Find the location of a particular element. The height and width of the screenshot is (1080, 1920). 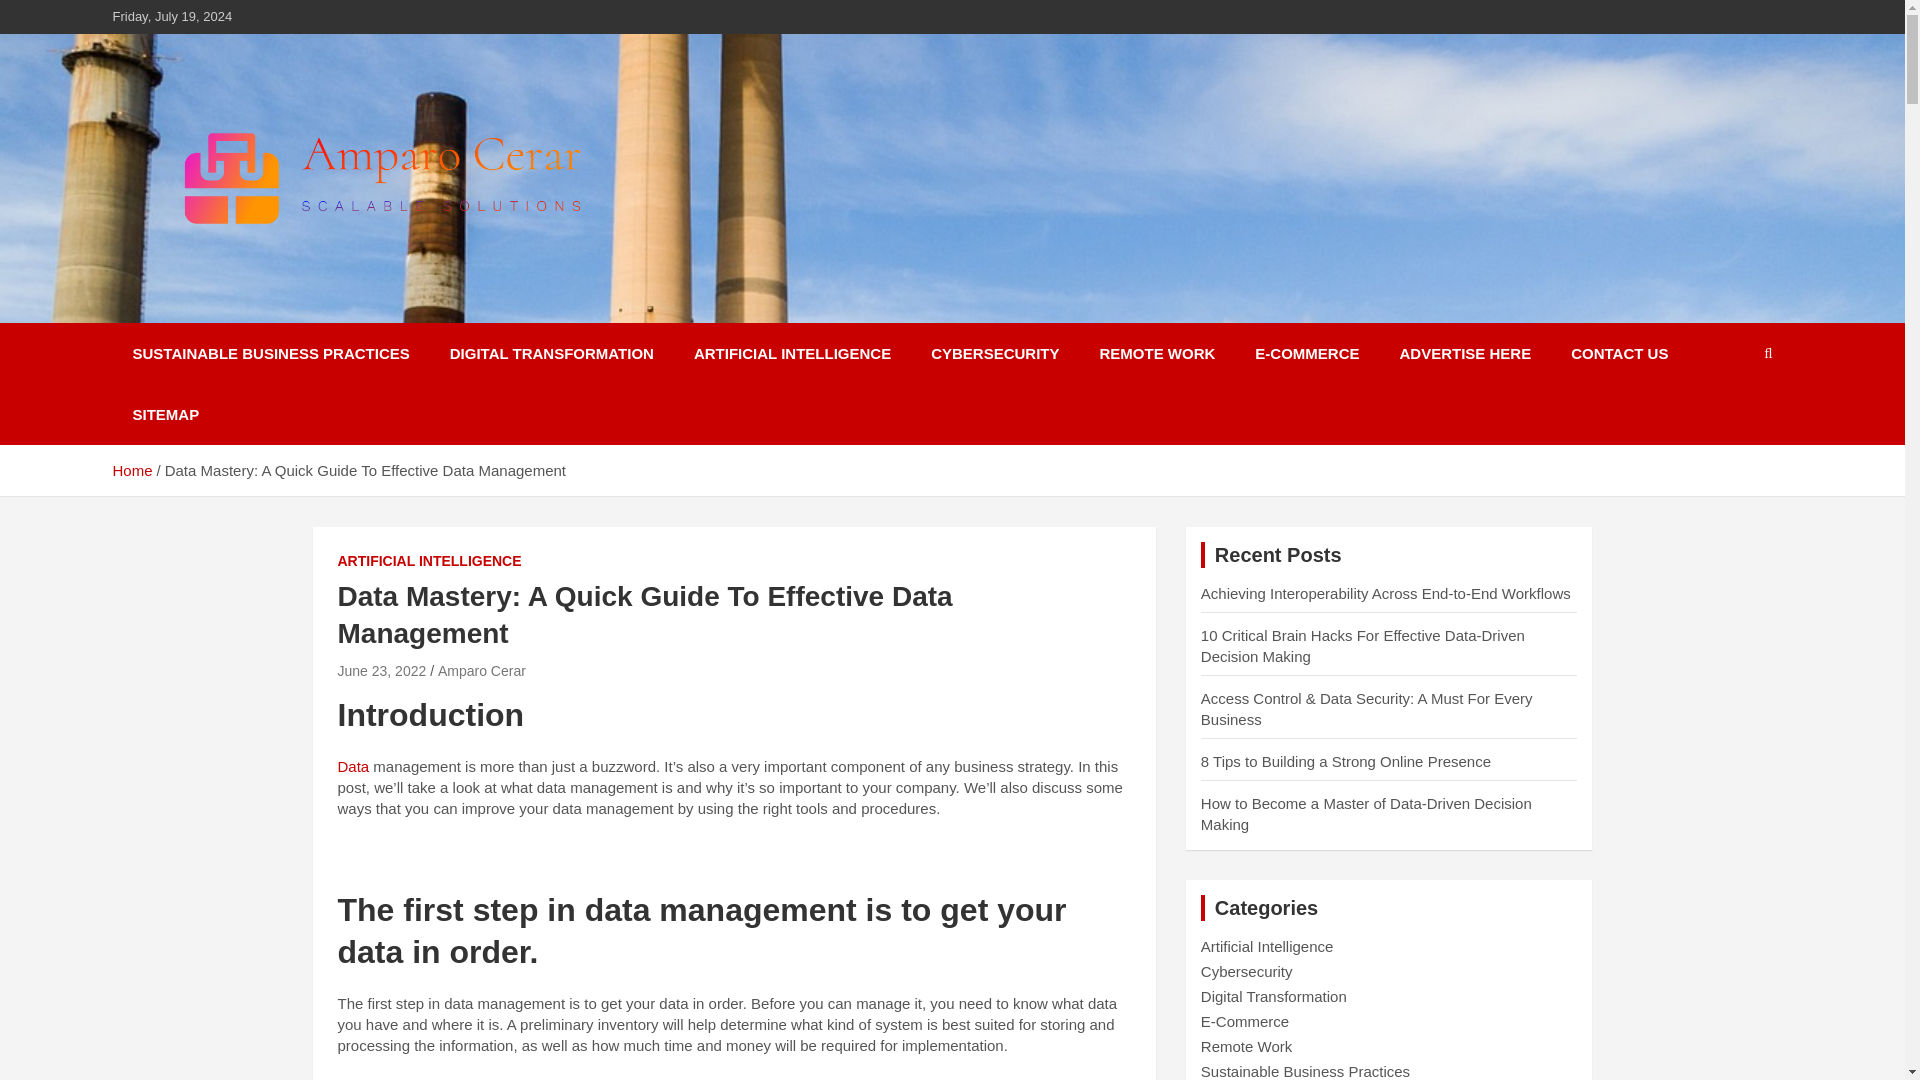

REMOTE WORK is located at coordinates (1158, 353).